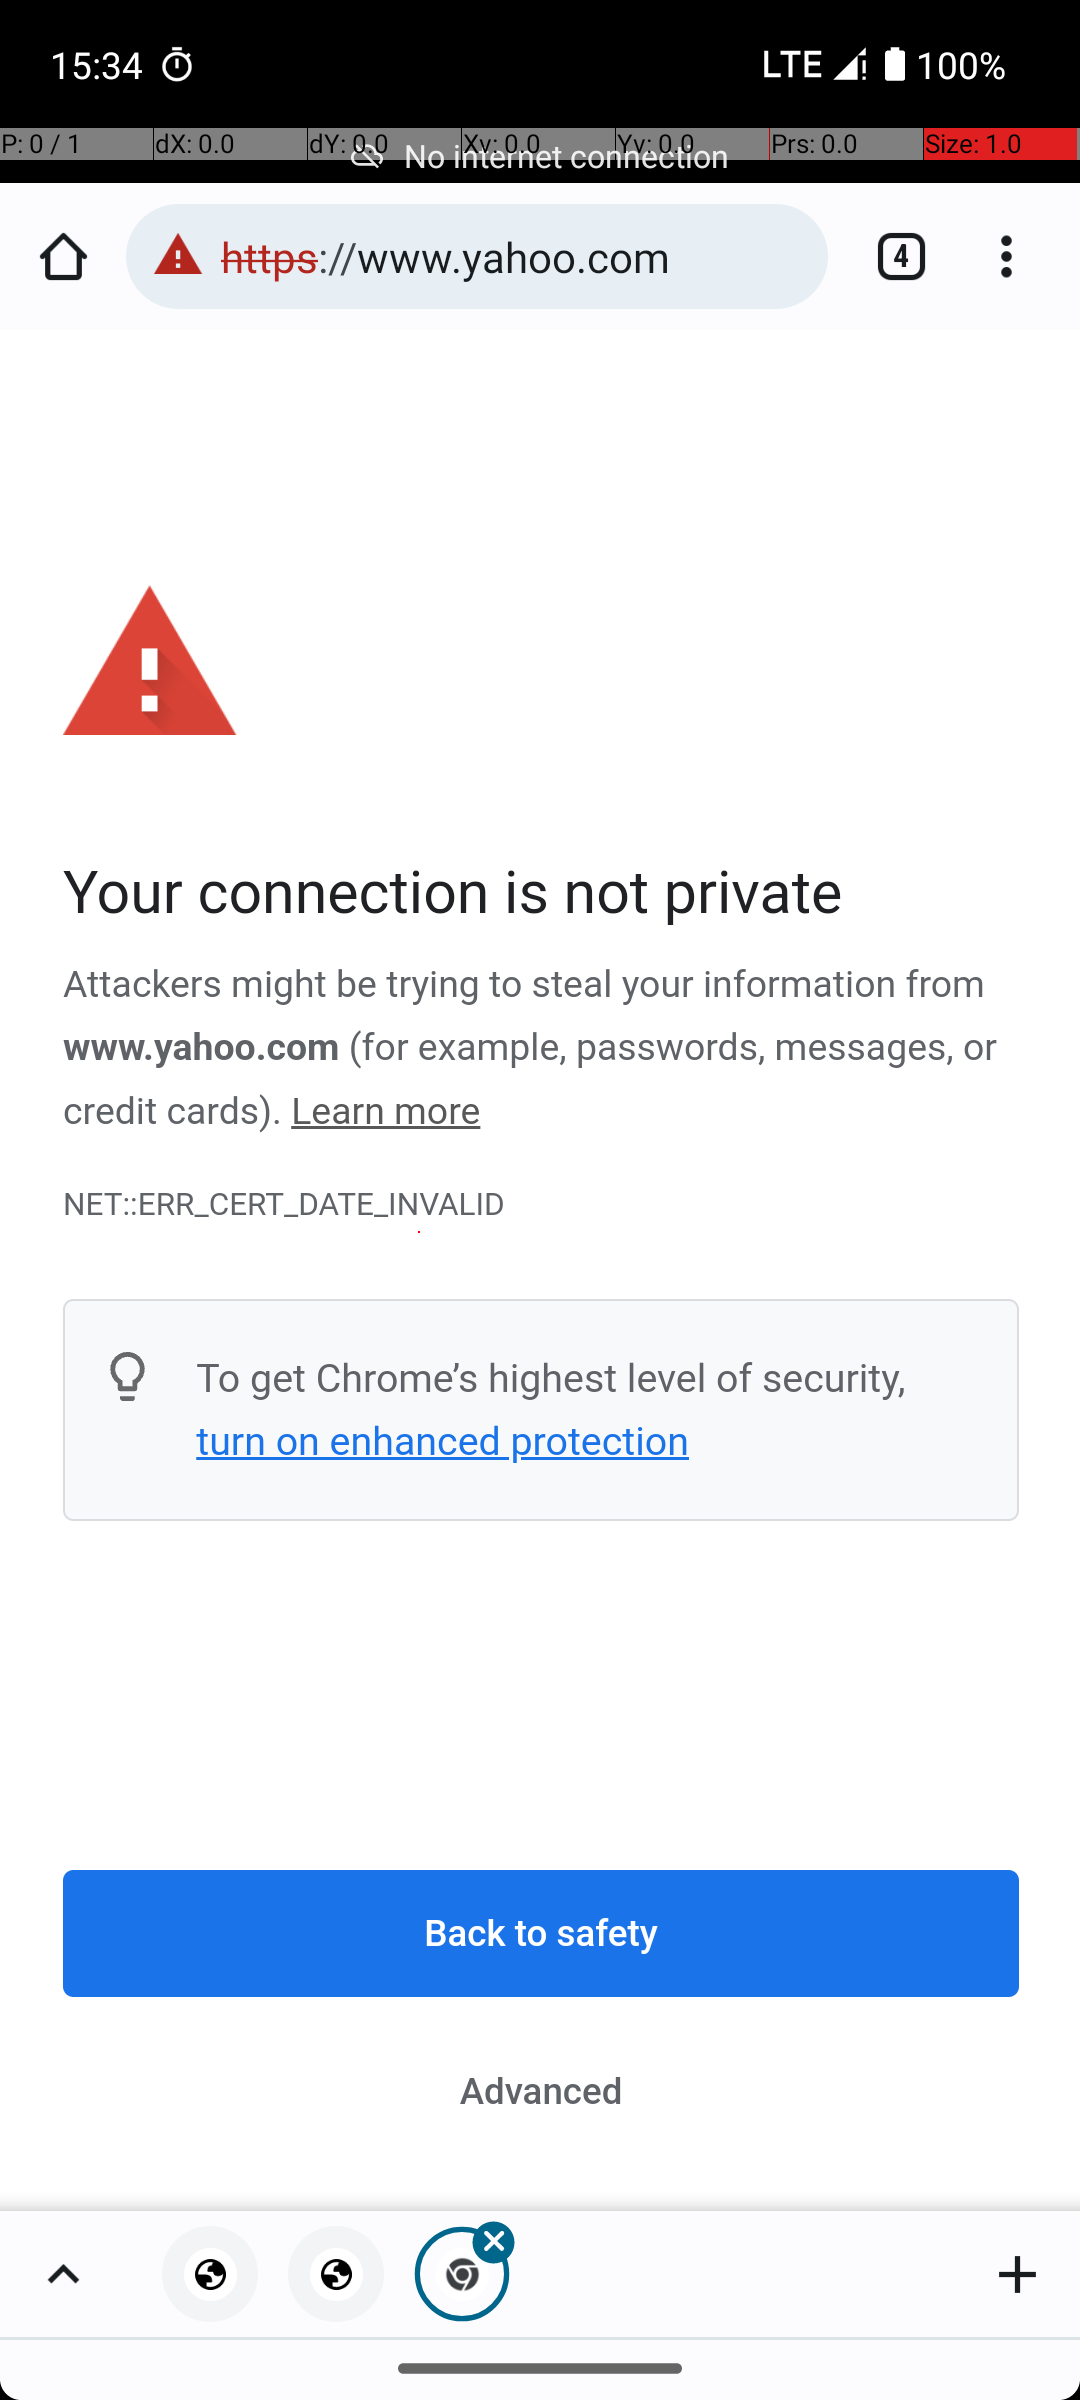 This screenshot has width=1080, height=2400. What do you see at coordinates (63, 2274) in the screenshot?
I see `Show group's tabs in fullscreen grid` at bounding box center [63, 2274].